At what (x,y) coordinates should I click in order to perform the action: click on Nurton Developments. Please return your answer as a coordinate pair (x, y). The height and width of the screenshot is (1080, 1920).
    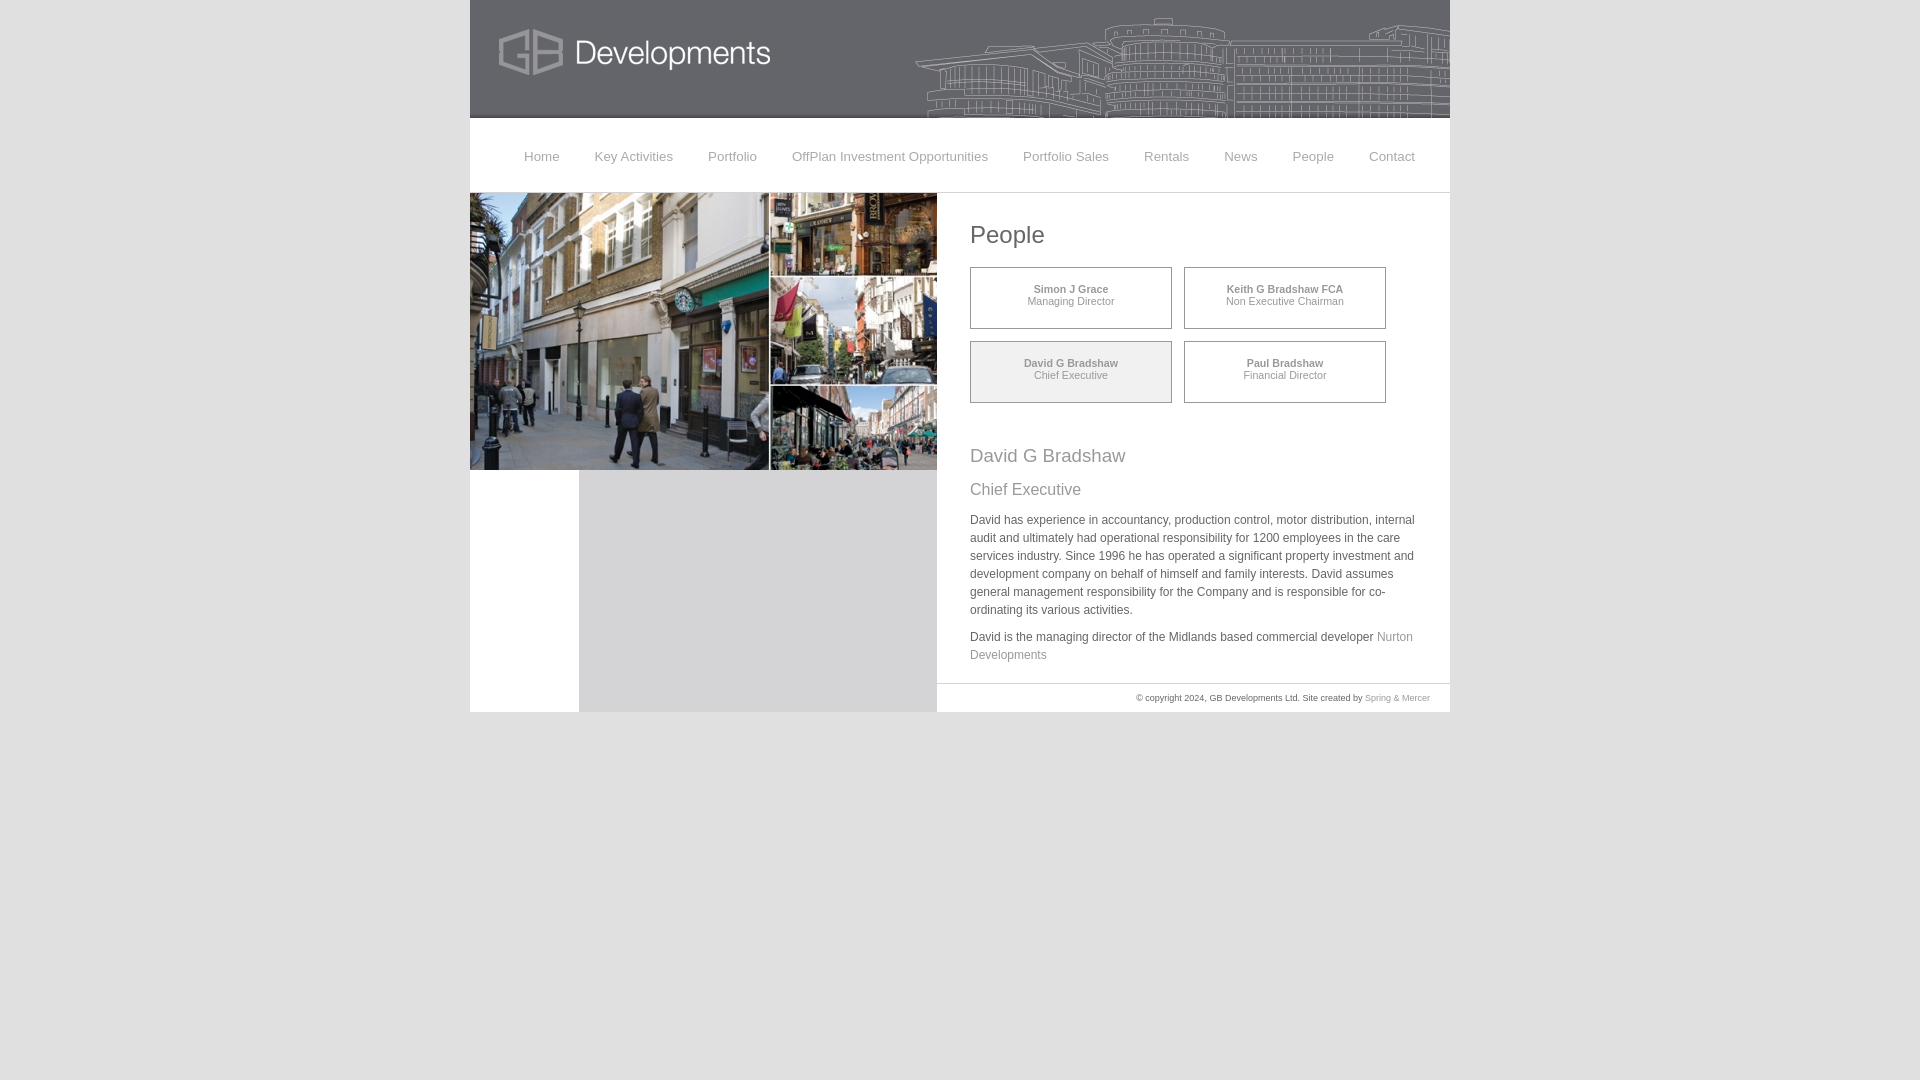
    Looking at the image, I should click on (1071, 294).